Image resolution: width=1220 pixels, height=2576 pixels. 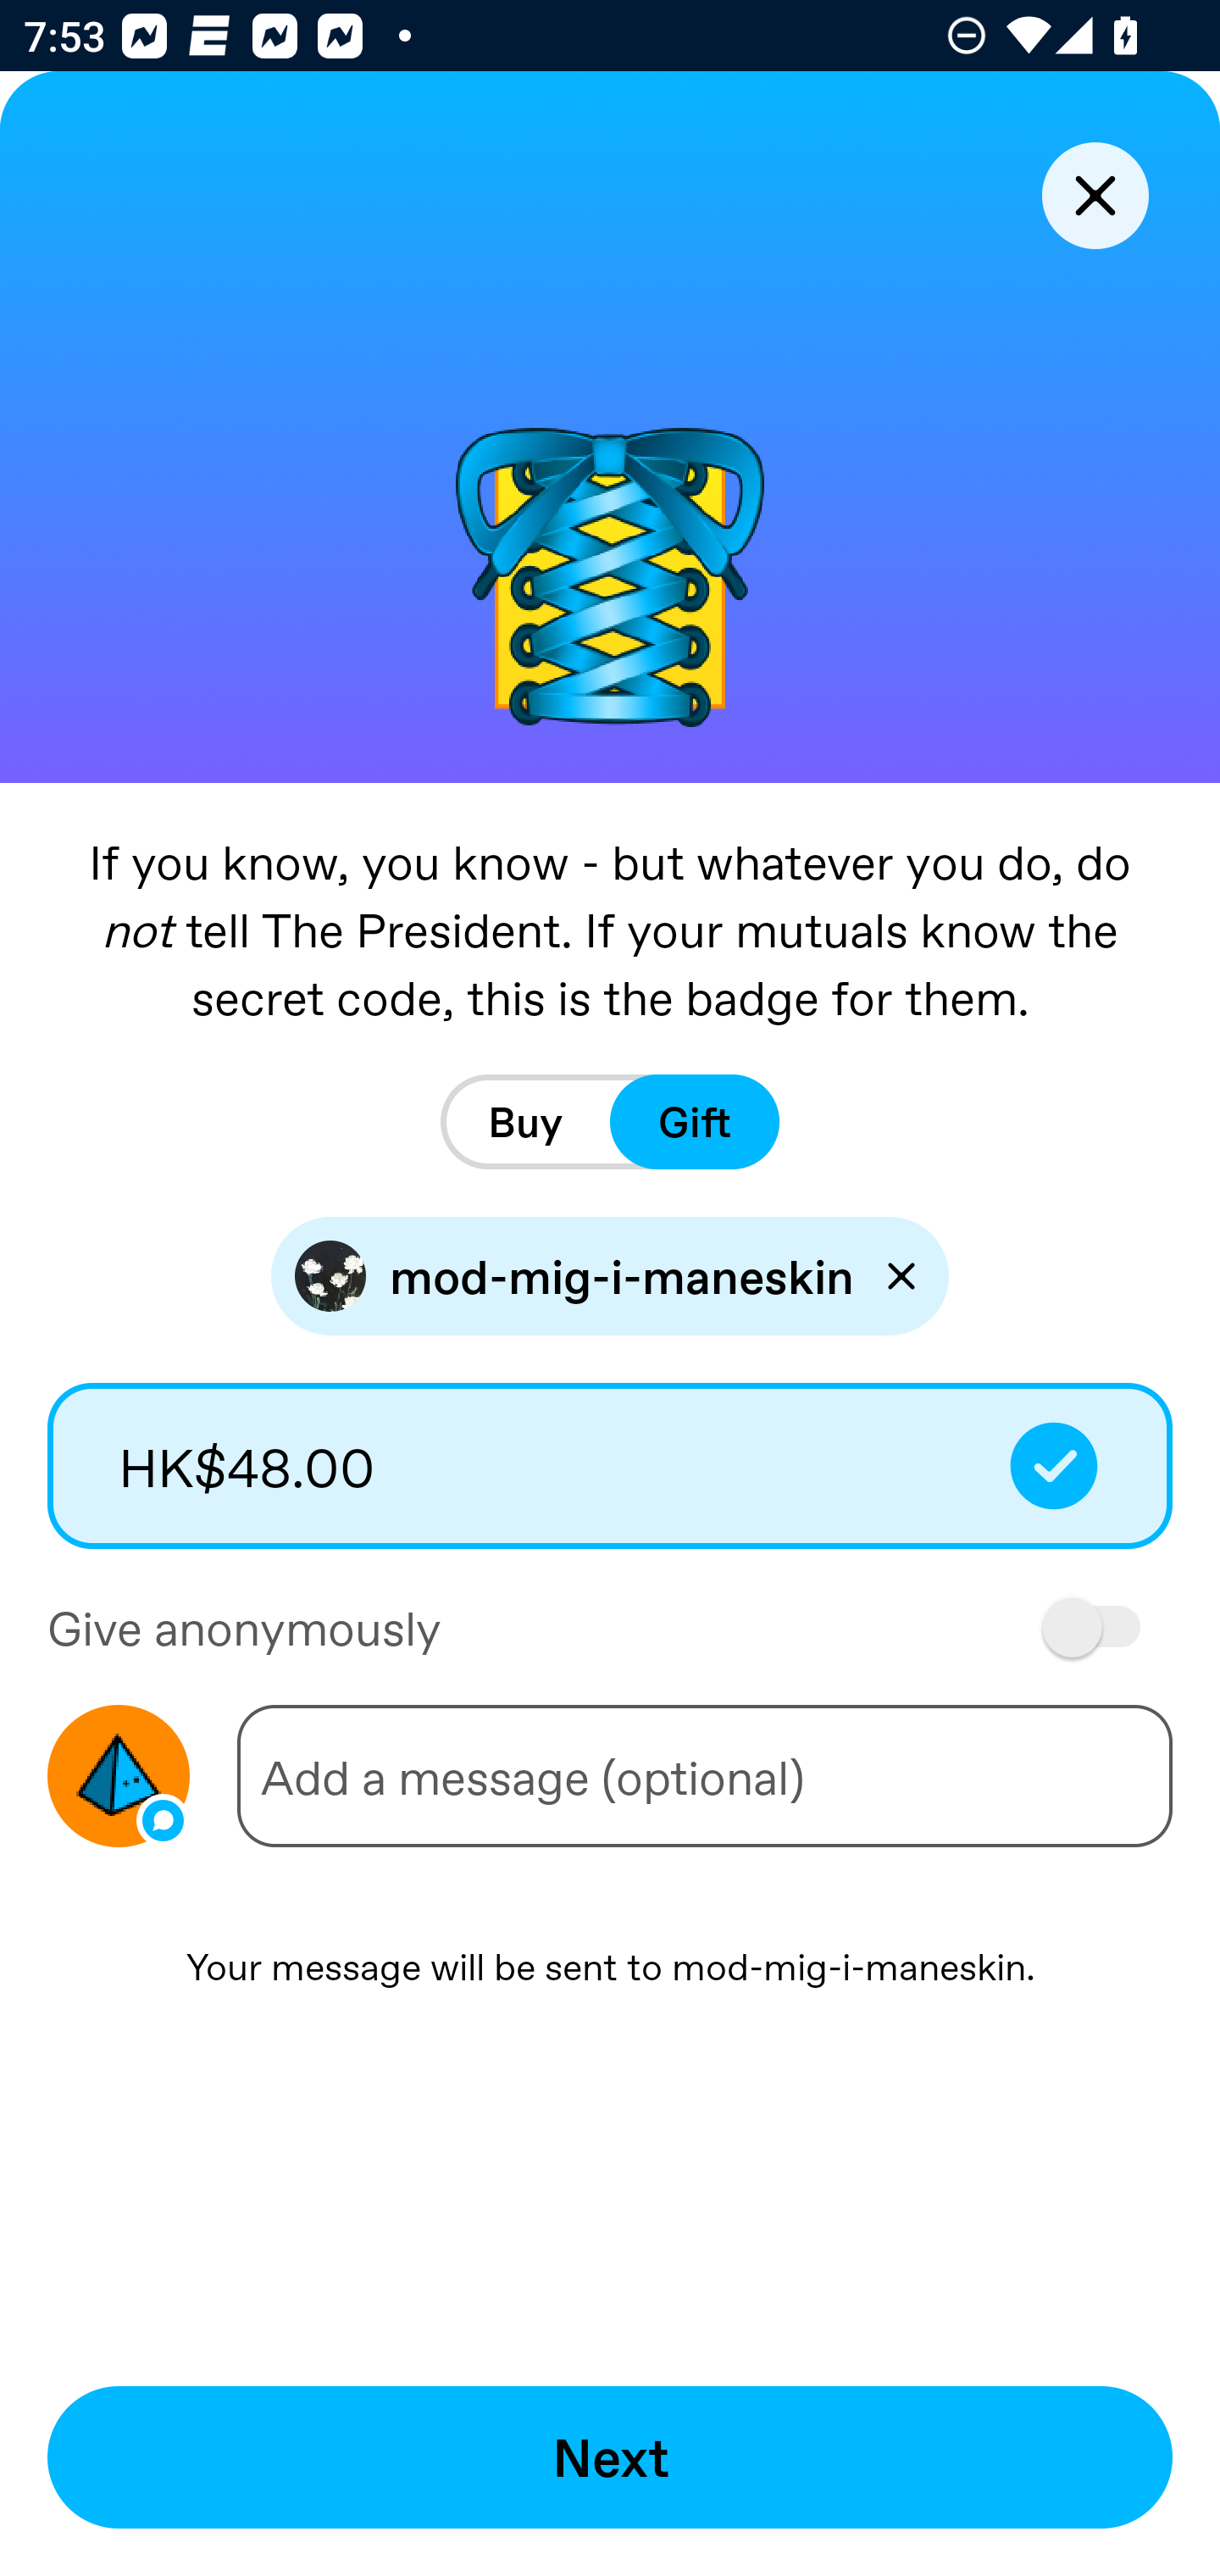 What do you see at coordinates (695, 1122) in the screenshot?
I see `Gift` at bounding box center [695, 1122].